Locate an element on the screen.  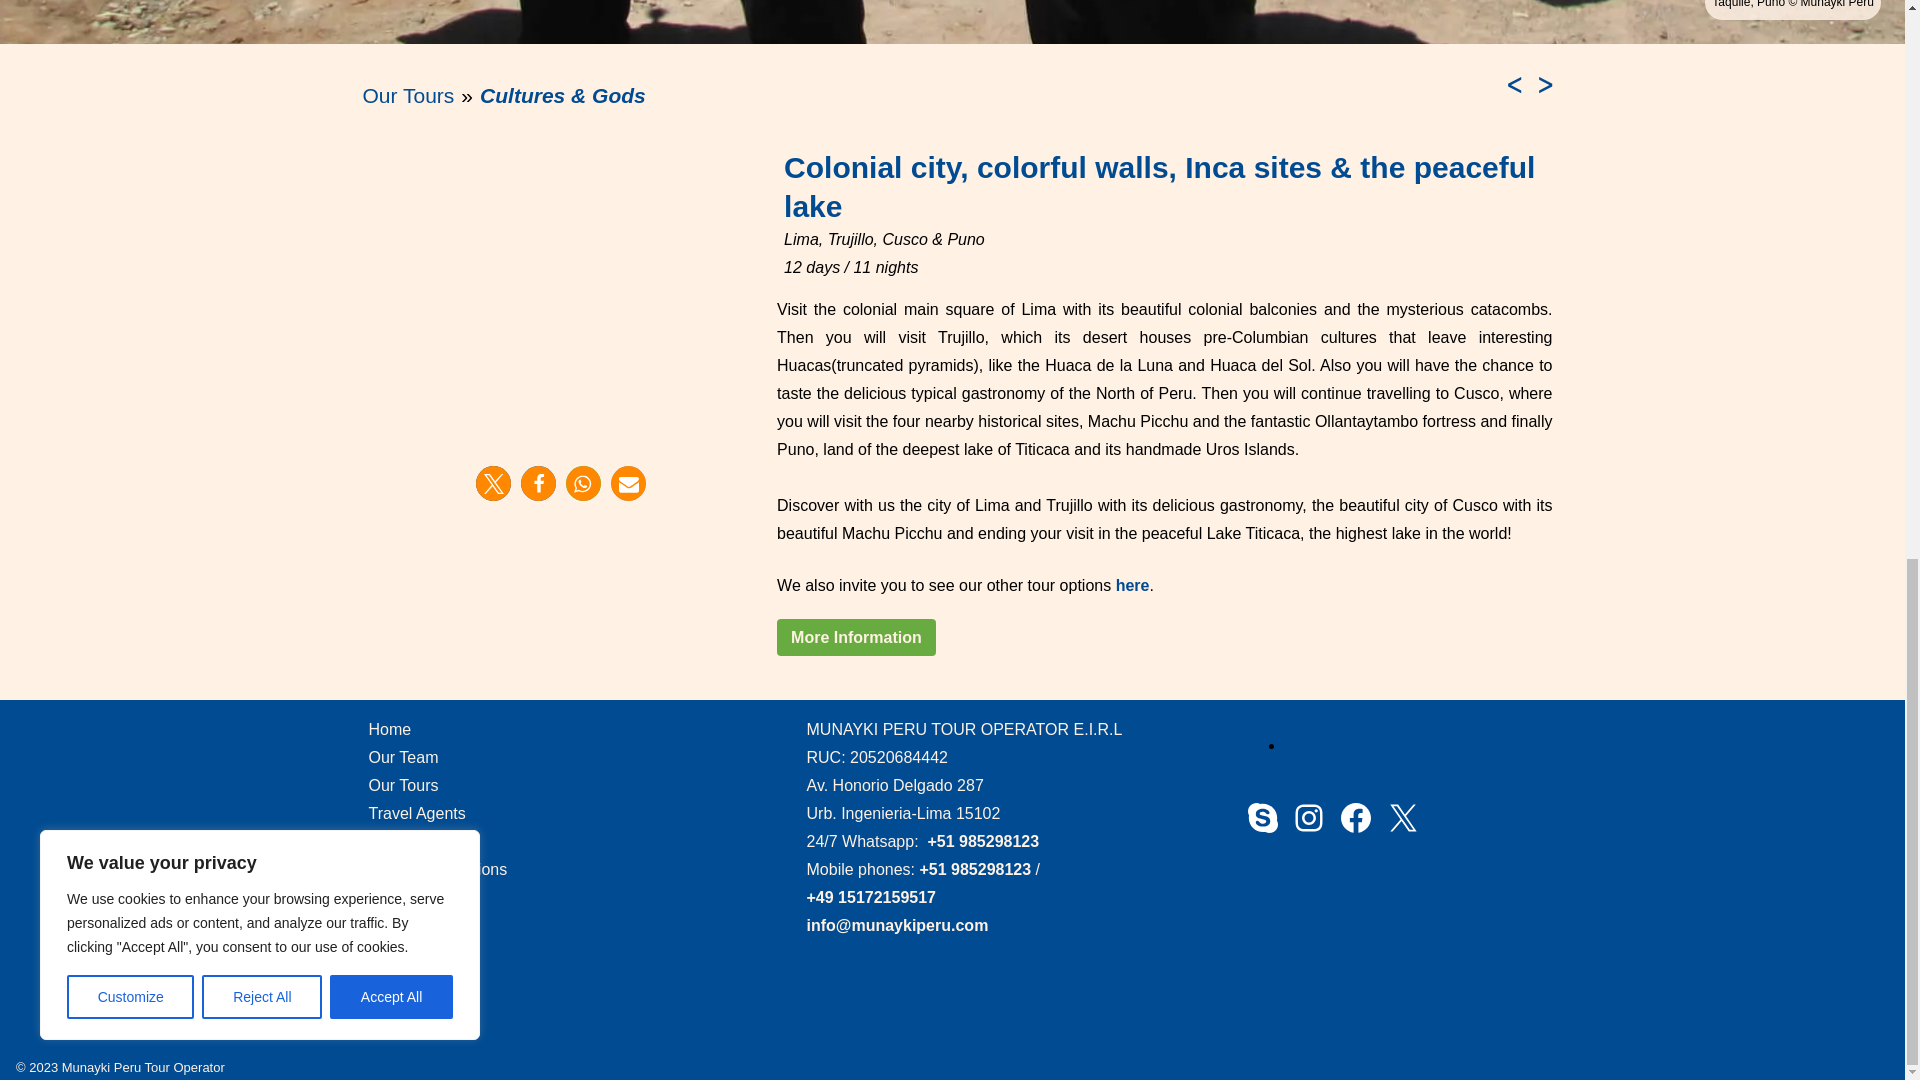
Send by email is located at coordinates (628, 483).